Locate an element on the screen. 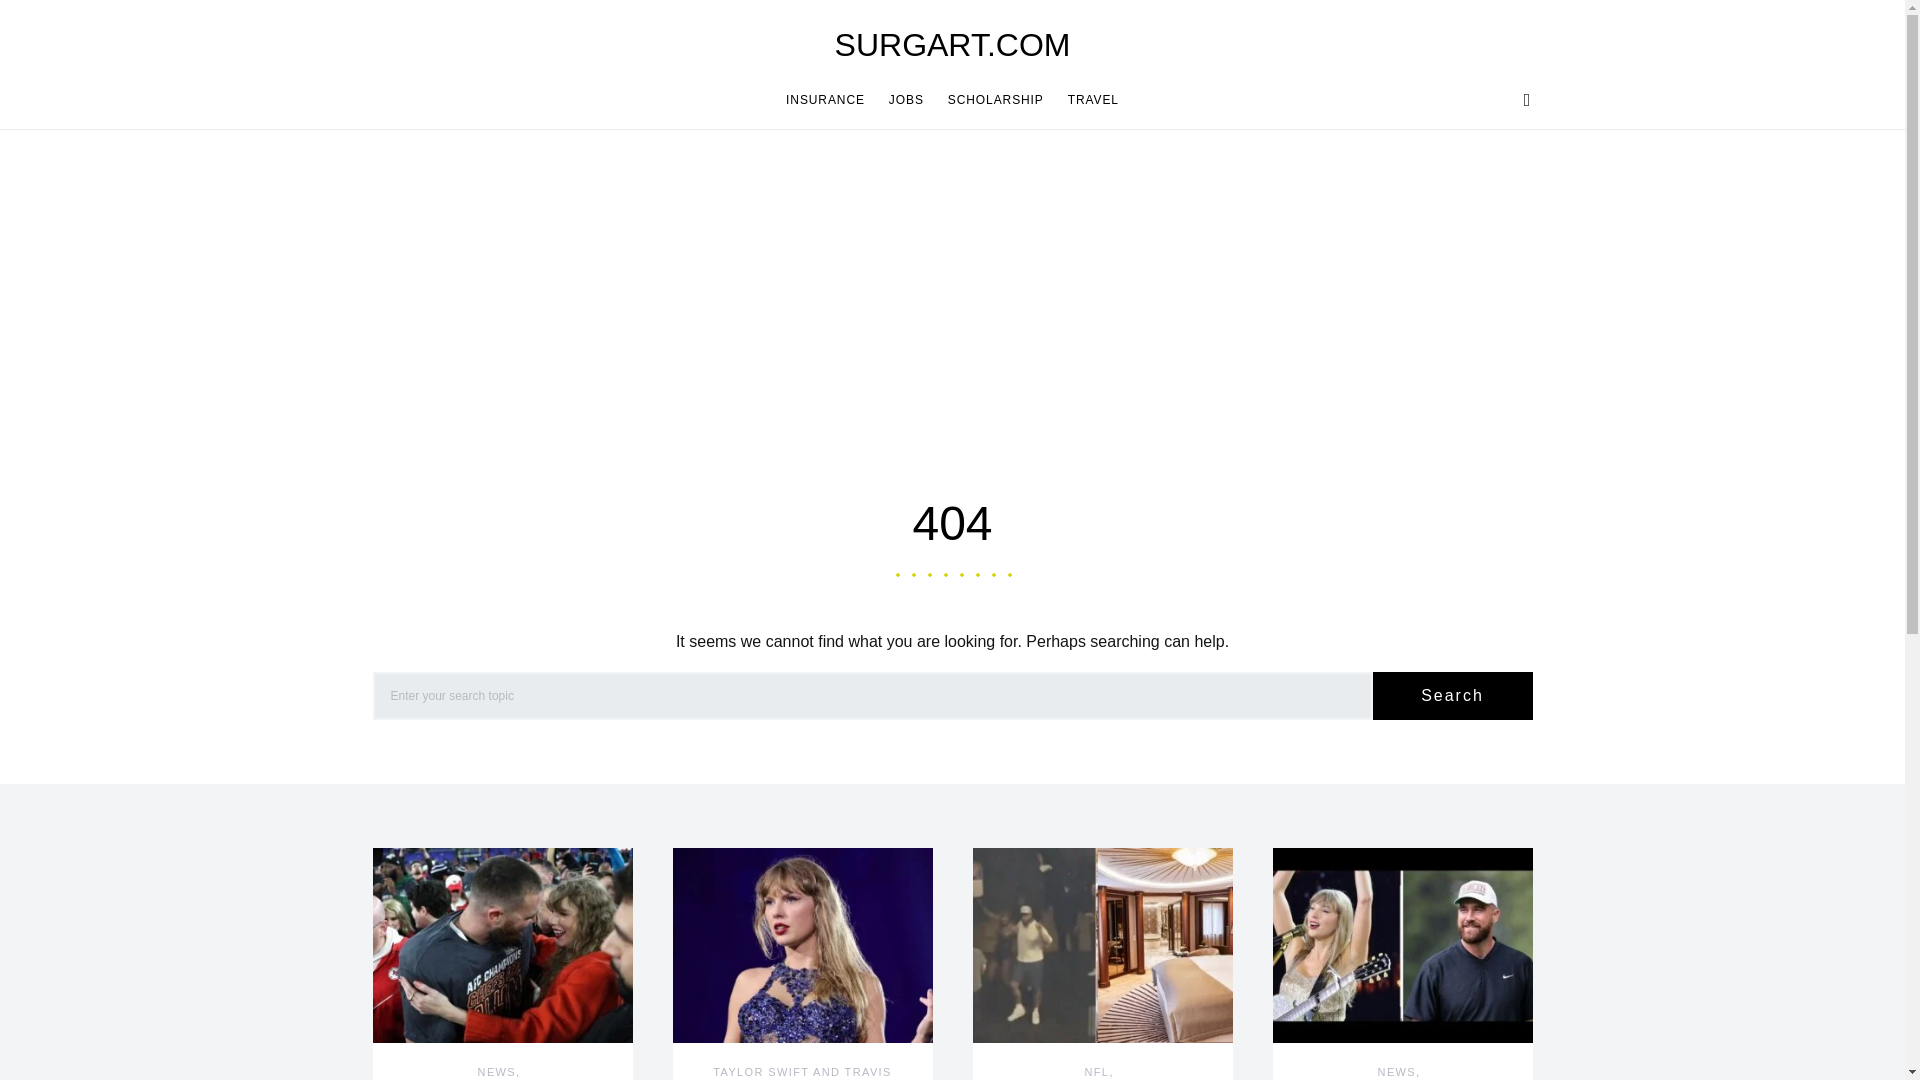 The height and width of the screenshot is (1080, 1920). INSURANCE is located at coordinates (831, 100).